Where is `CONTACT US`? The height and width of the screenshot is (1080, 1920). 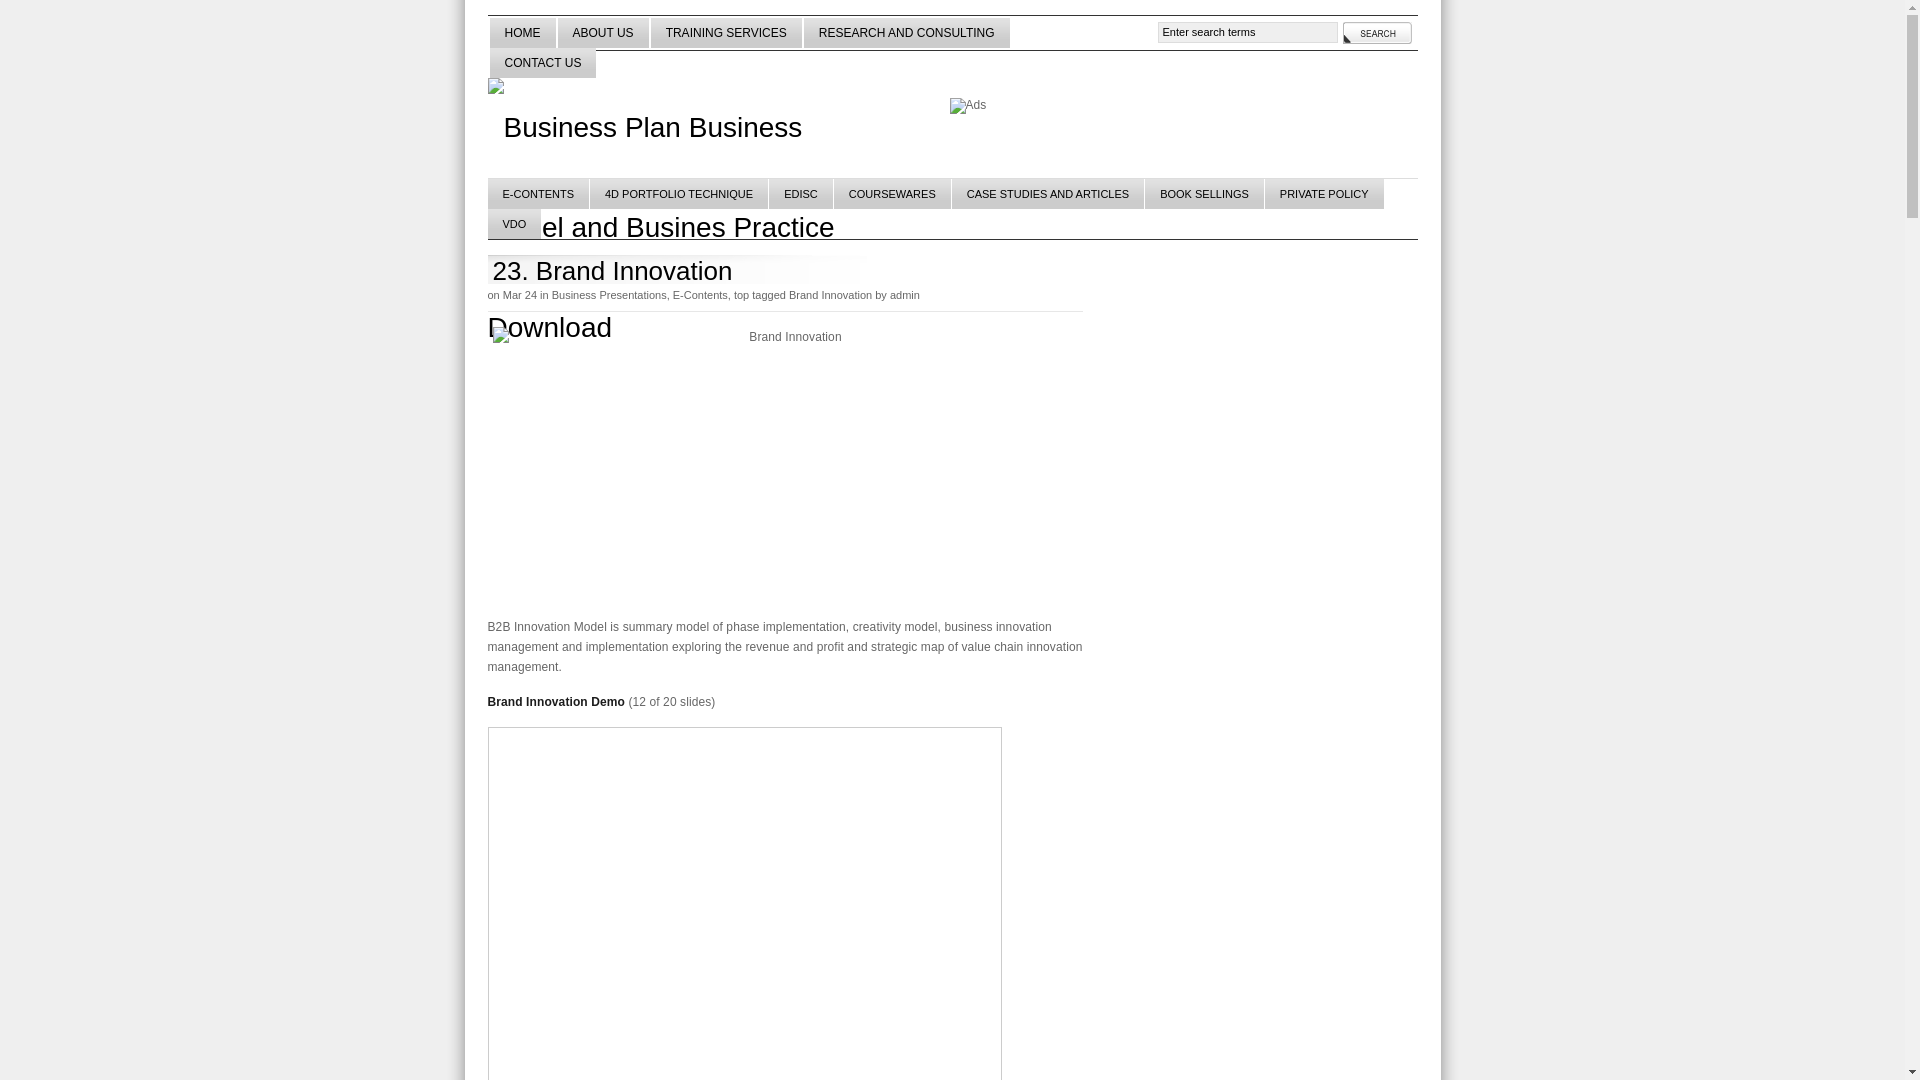
CONTACT US is located at coordinates (542, 62).